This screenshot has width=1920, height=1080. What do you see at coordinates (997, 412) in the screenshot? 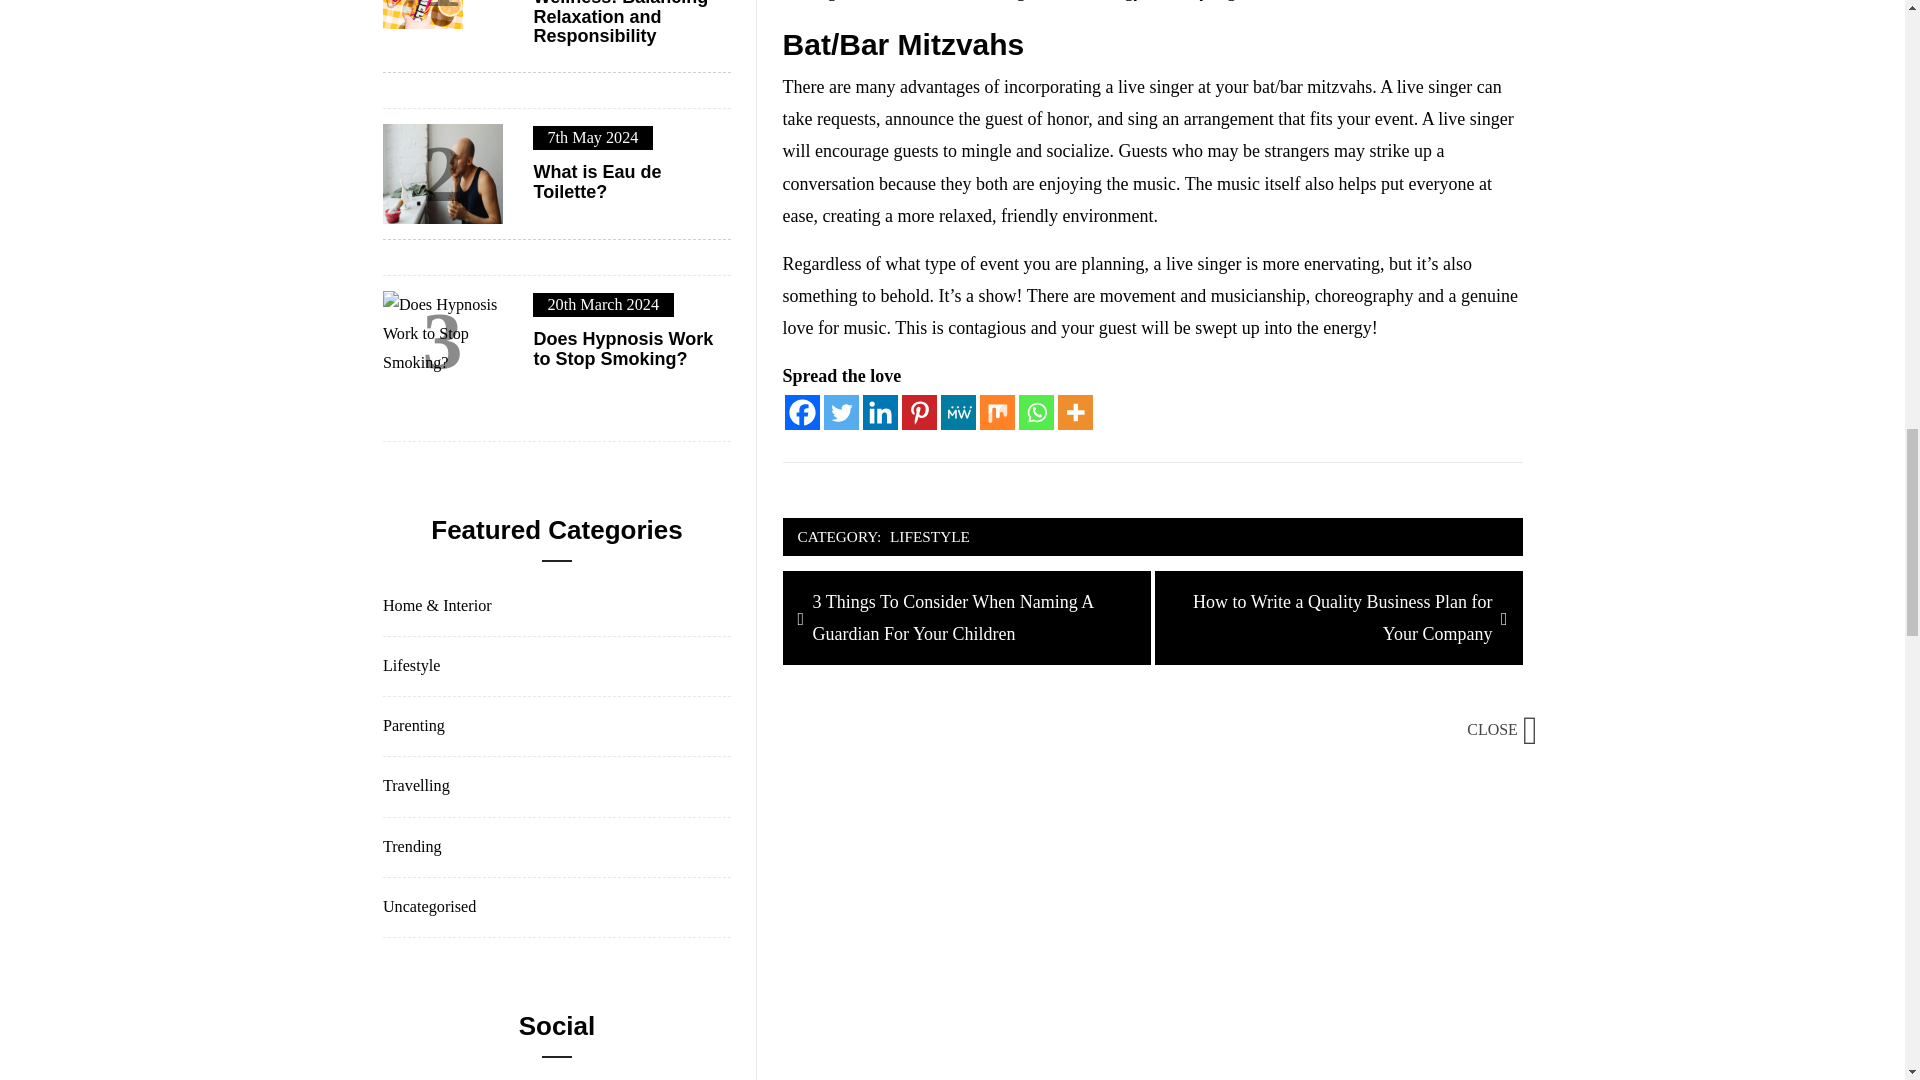
I see `Mix` at bounding box center [997, 412].